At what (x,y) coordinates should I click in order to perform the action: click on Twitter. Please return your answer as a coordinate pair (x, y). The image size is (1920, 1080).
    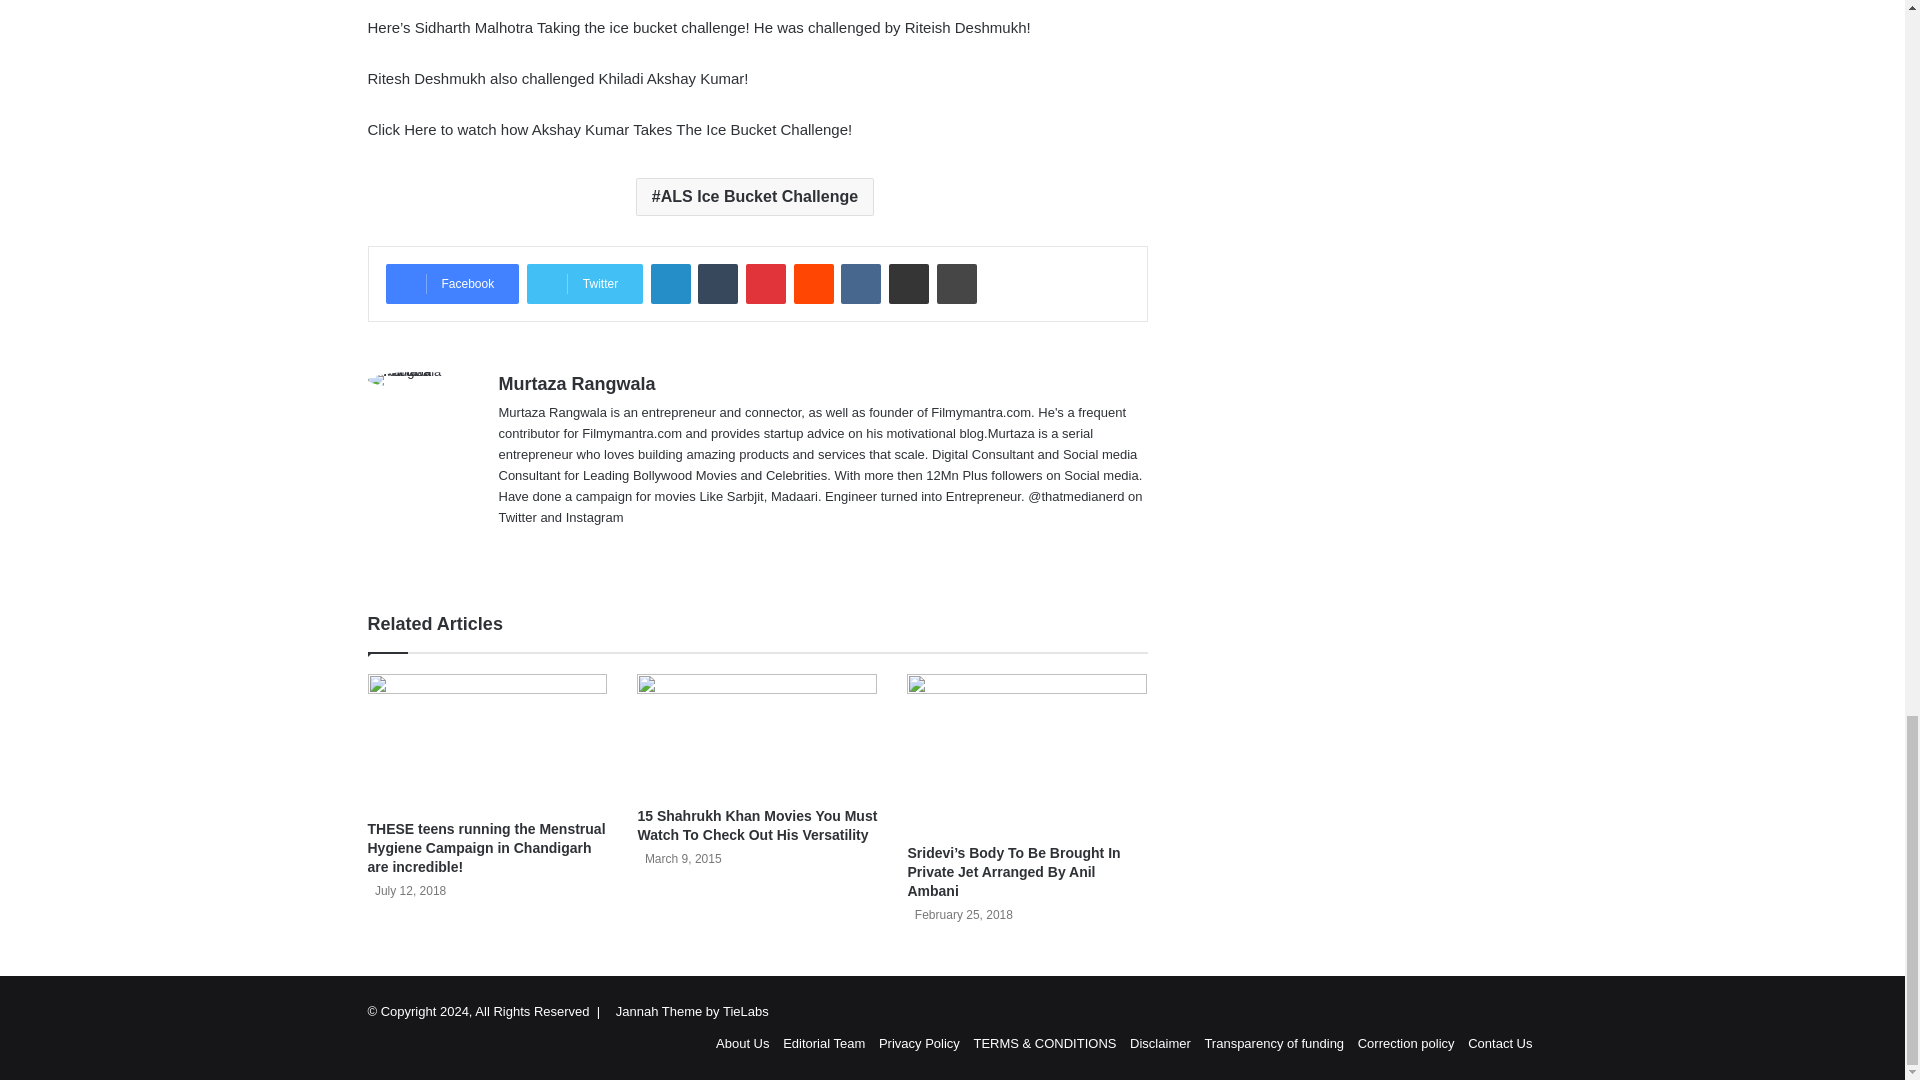
    Looking at the image, I should click on (584, 283).